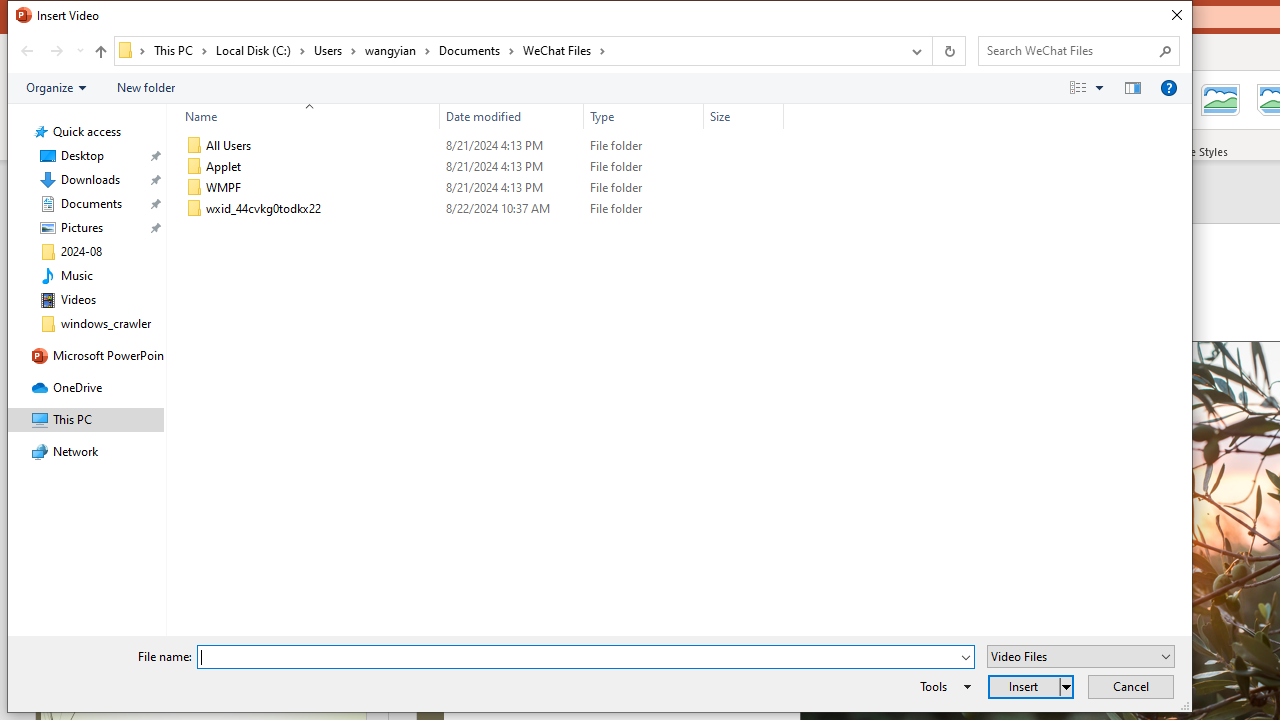 The width and height of the screenshot is (1280, 720). I want to click on Name, so click(322, 209).